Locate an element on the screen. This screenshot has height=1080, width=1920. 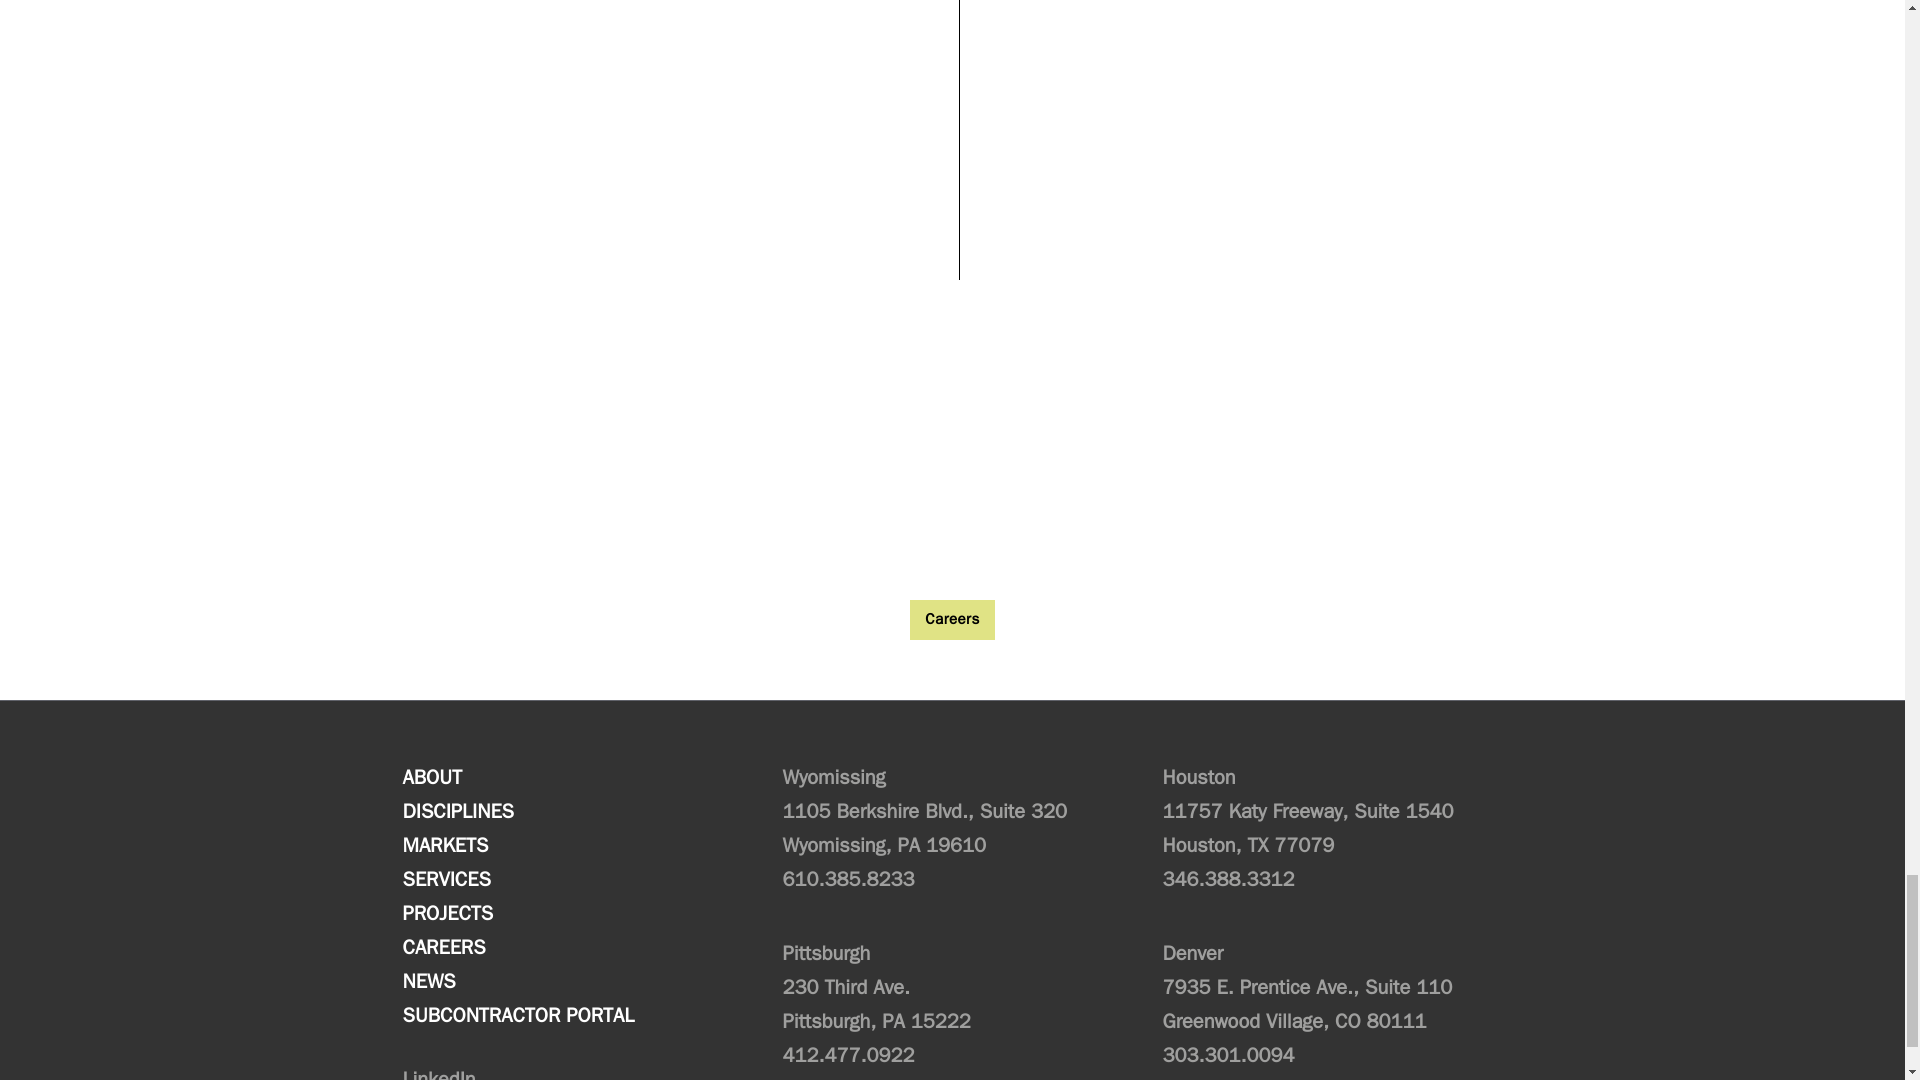
Careers is located at coordinates (952, 620).